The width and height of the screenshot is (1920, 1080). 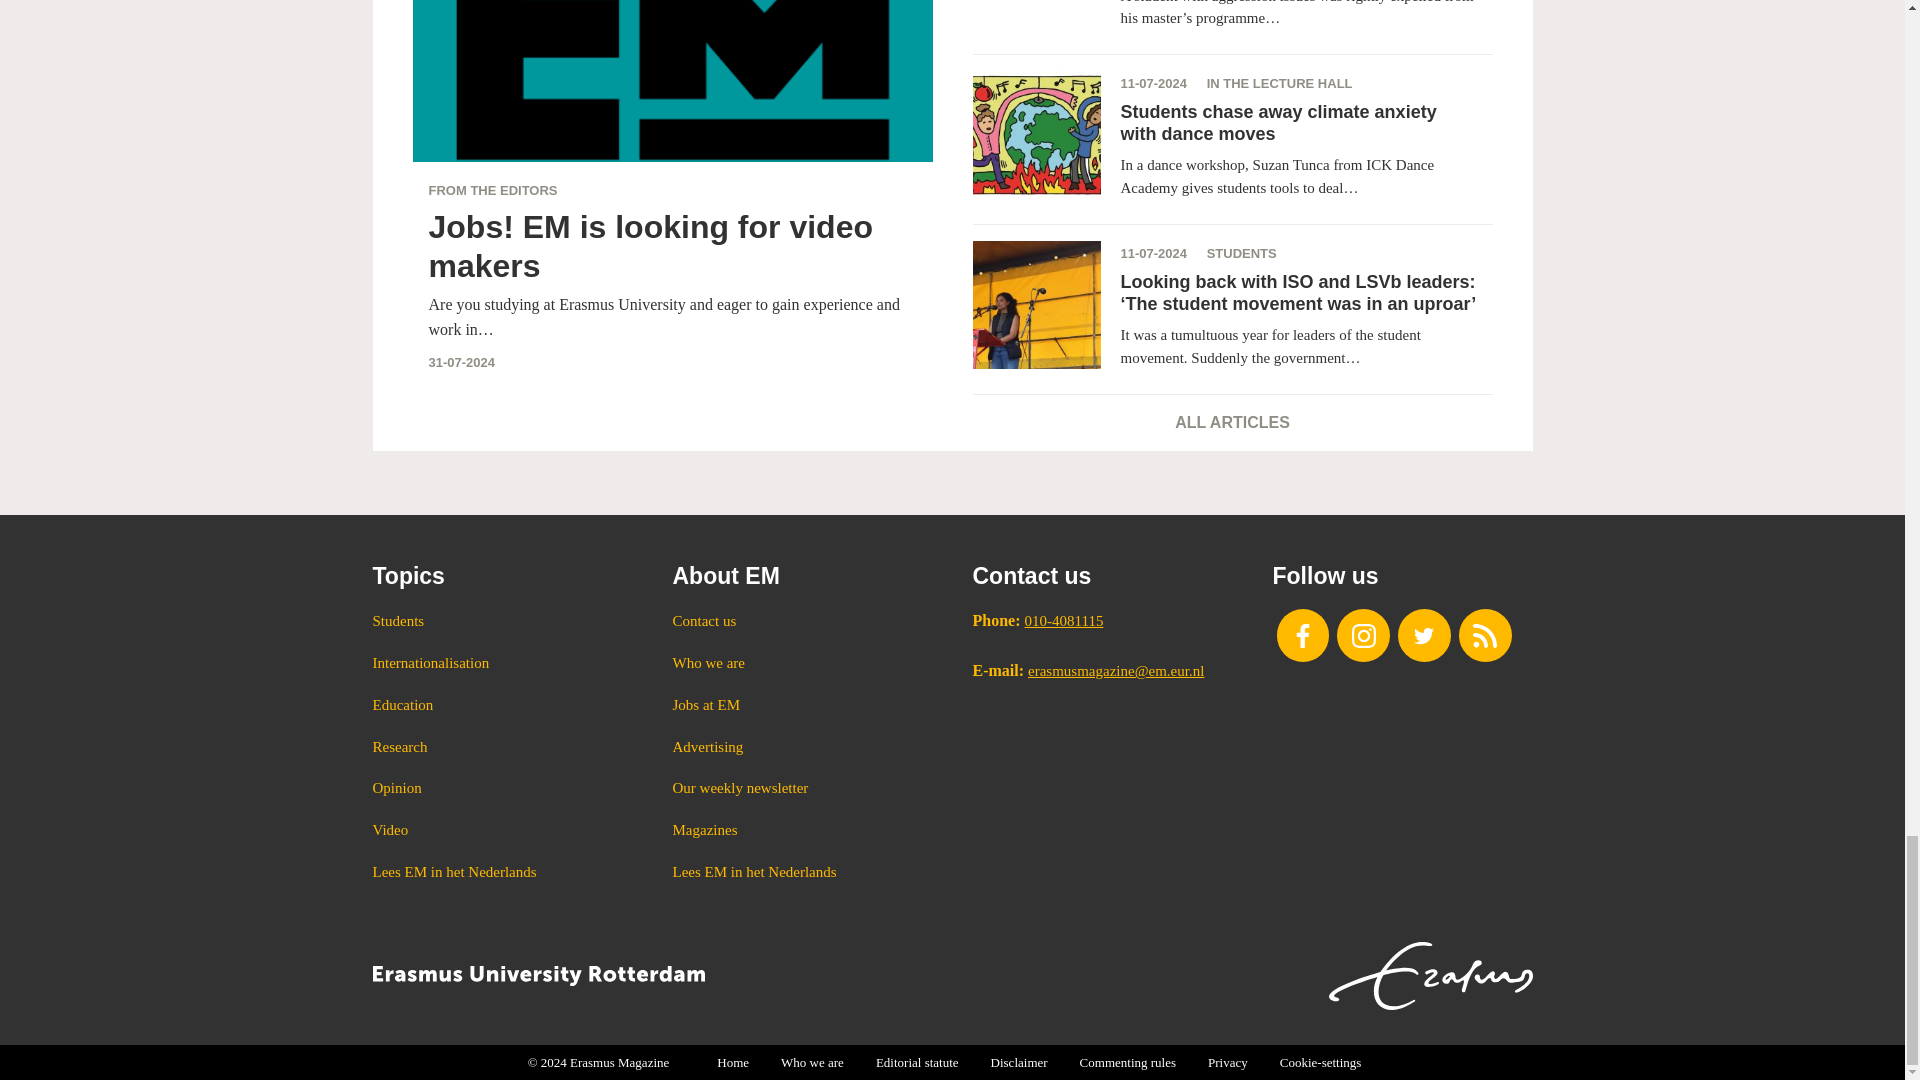 I want to click on Video, so click(x=502, y=830).